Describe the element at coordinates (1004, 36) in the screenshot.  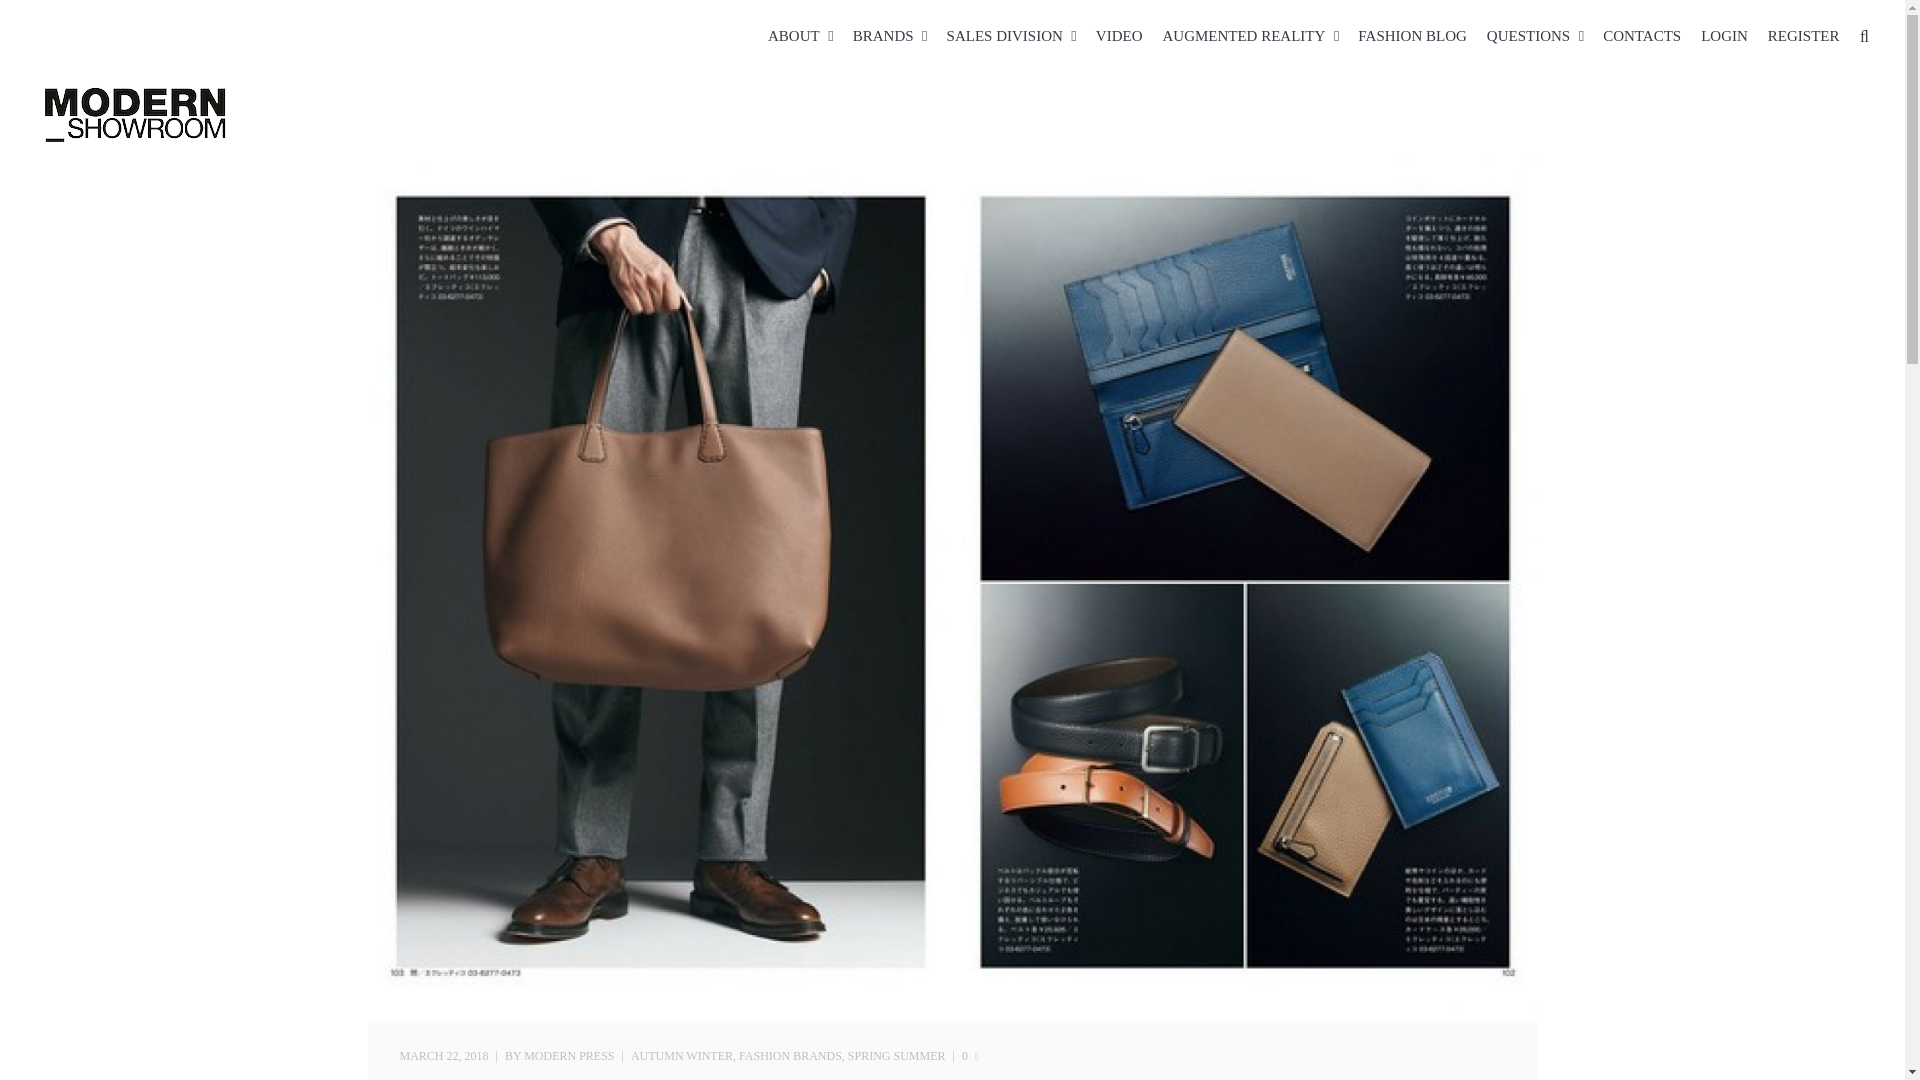
I see `SALES DIVISION` at that location.